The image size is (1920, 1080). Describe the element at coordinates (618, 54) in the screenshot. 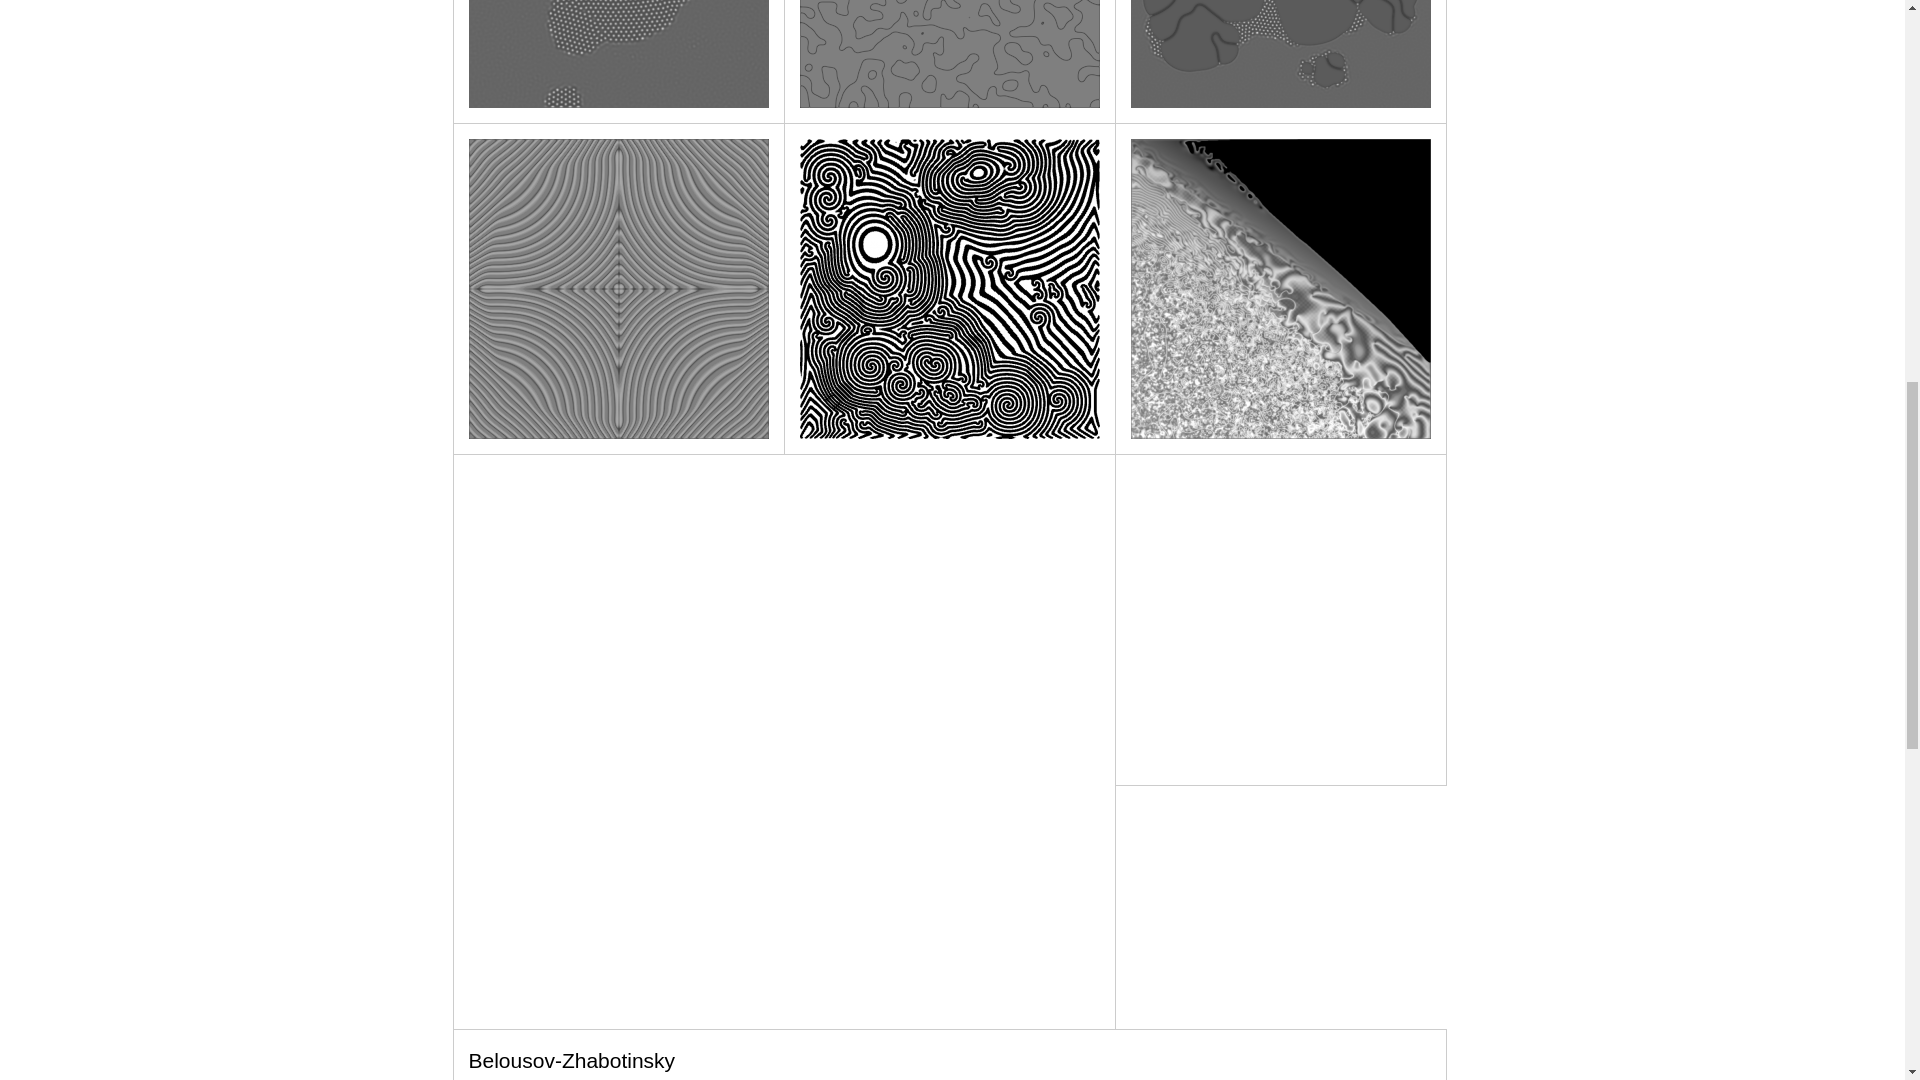

I see `rd1` at that location.